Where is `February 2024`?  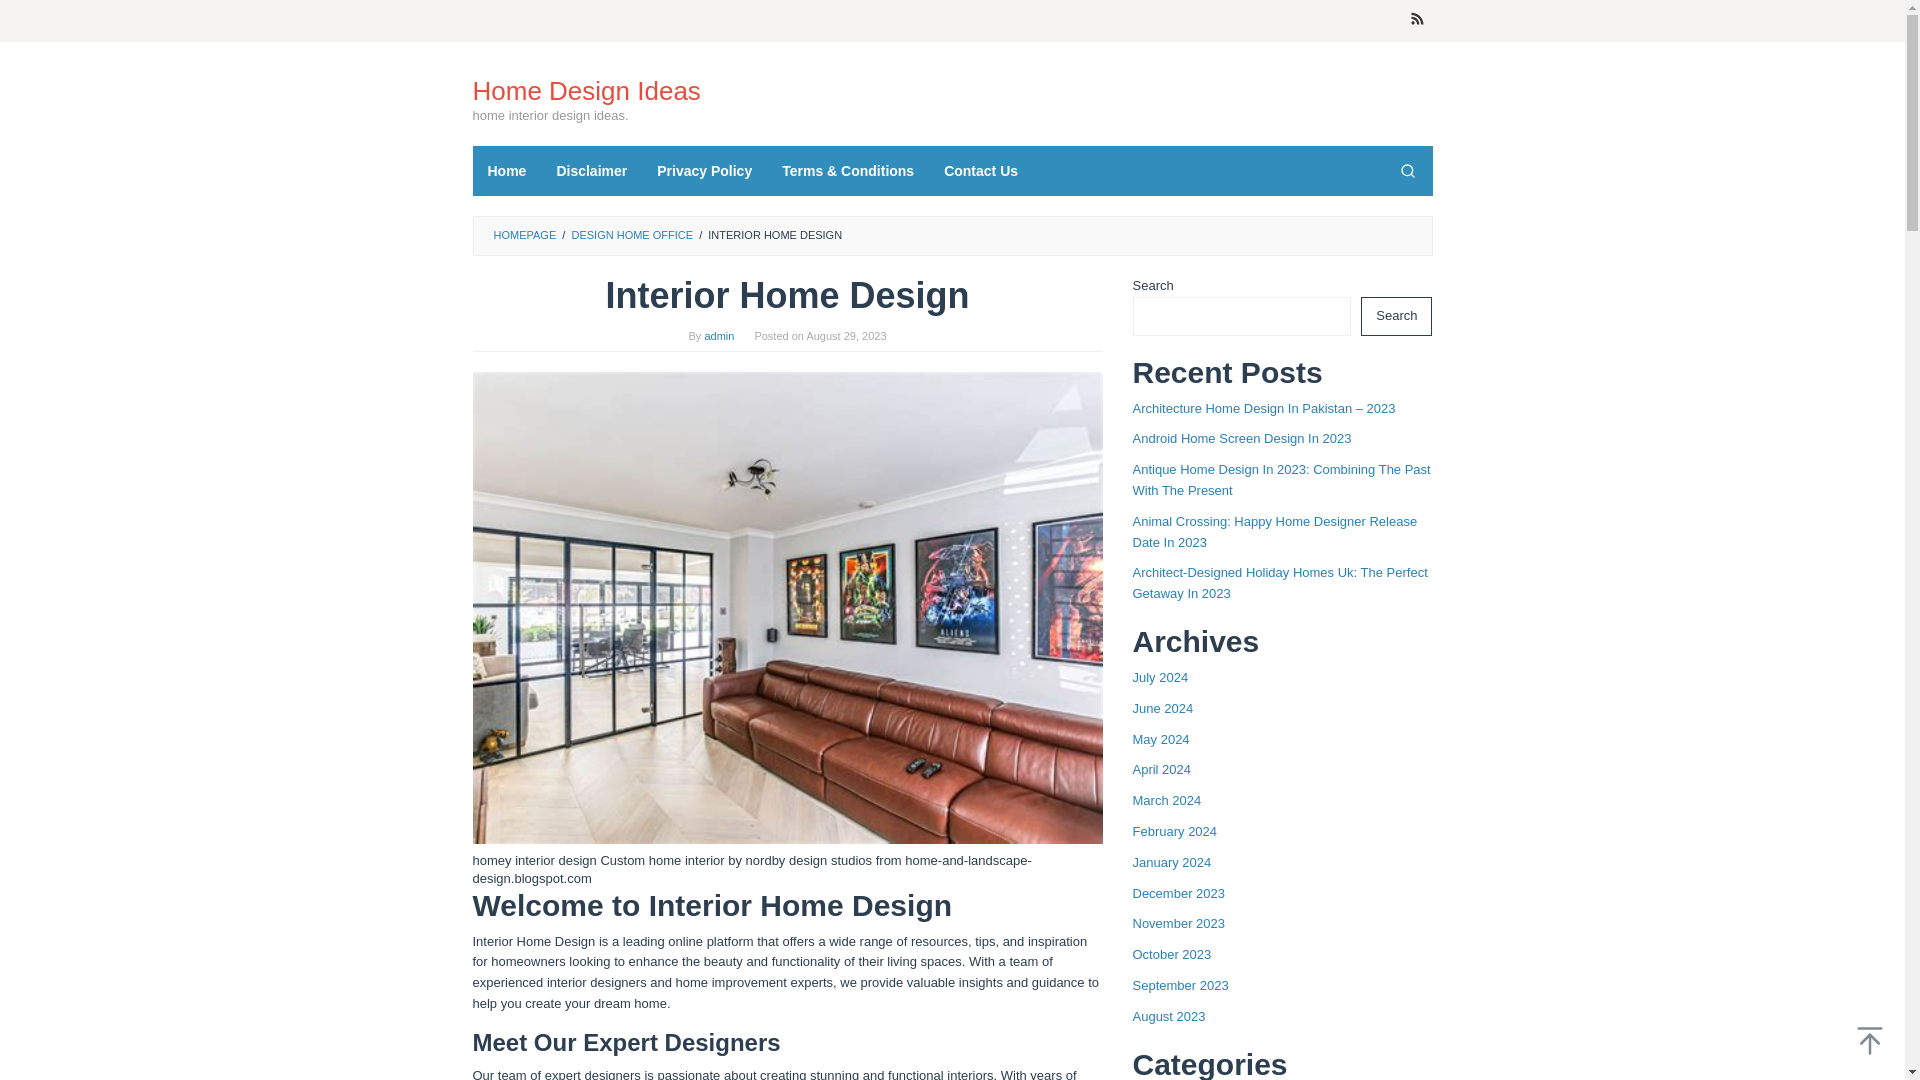
February 2024 is located at coordinates (1174, 832).